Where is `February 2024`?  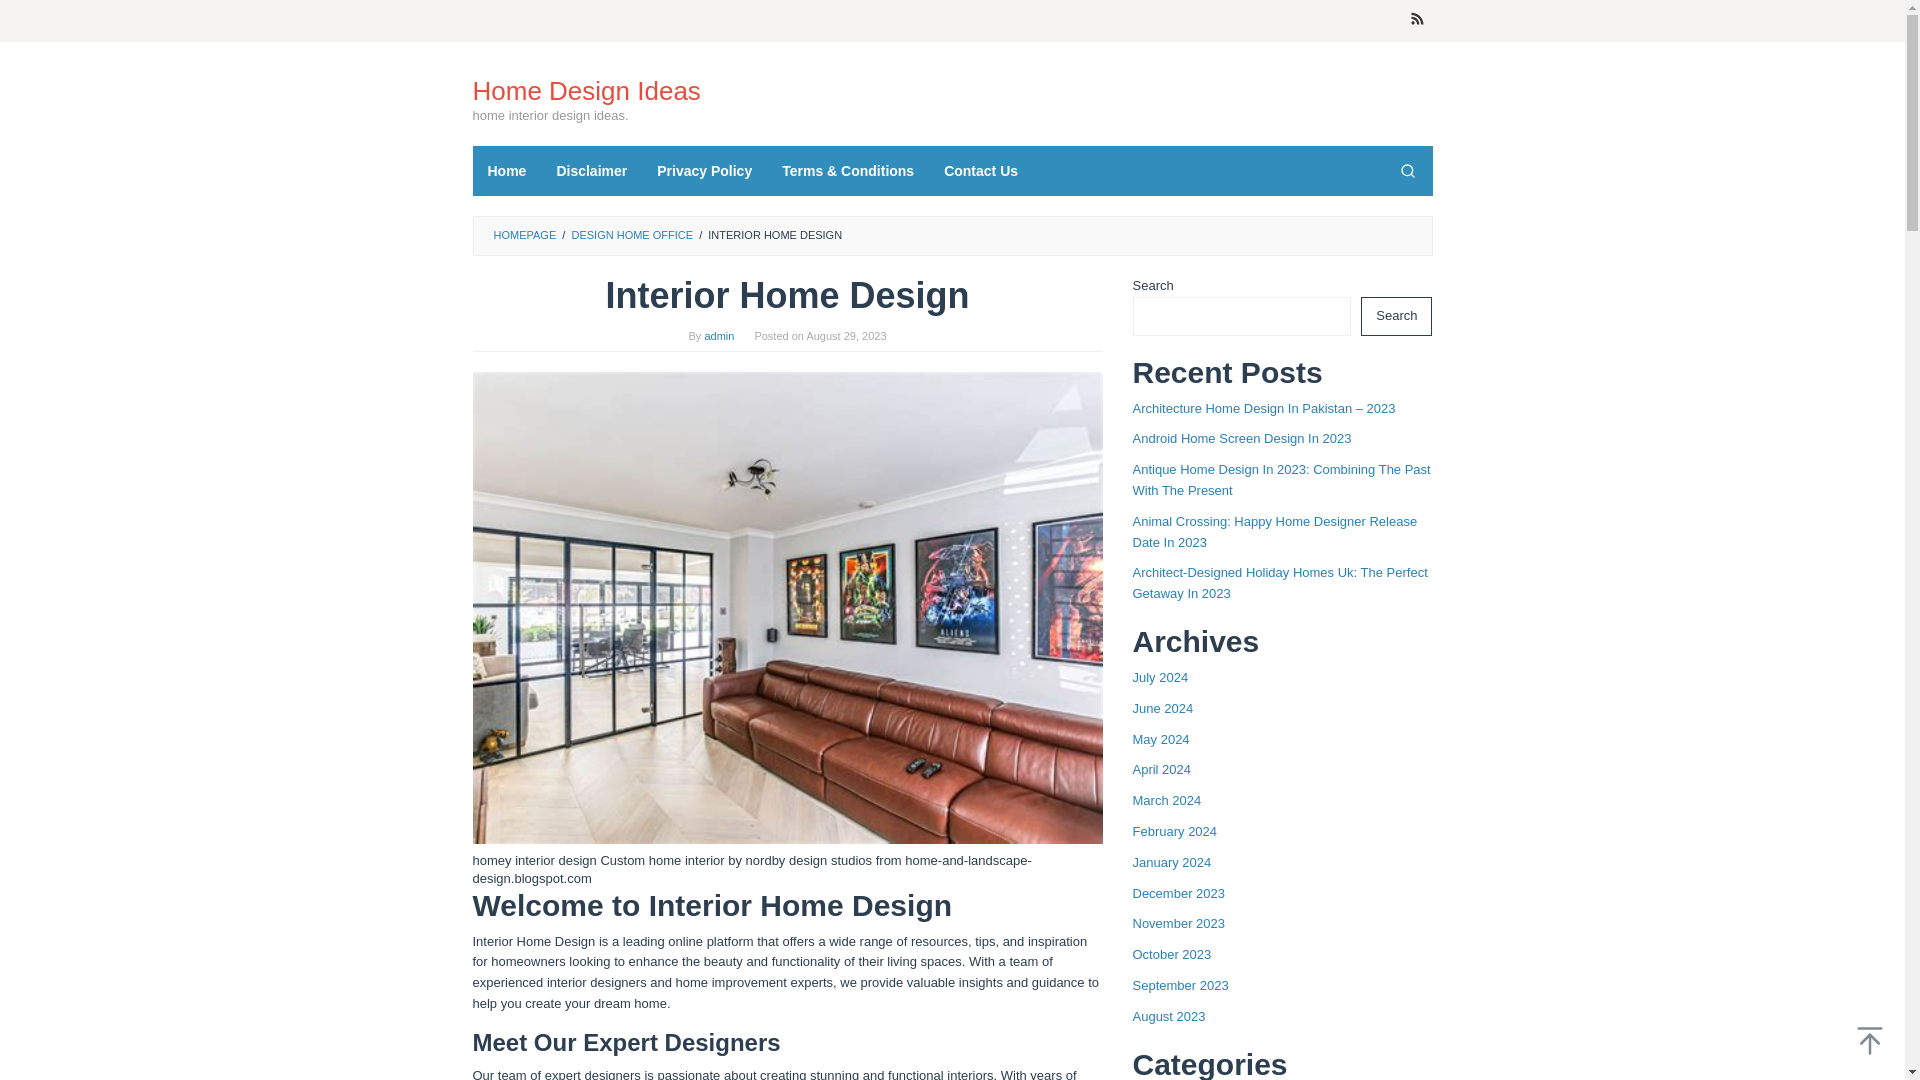
February 2024 is located at coordinates (1174, 832).